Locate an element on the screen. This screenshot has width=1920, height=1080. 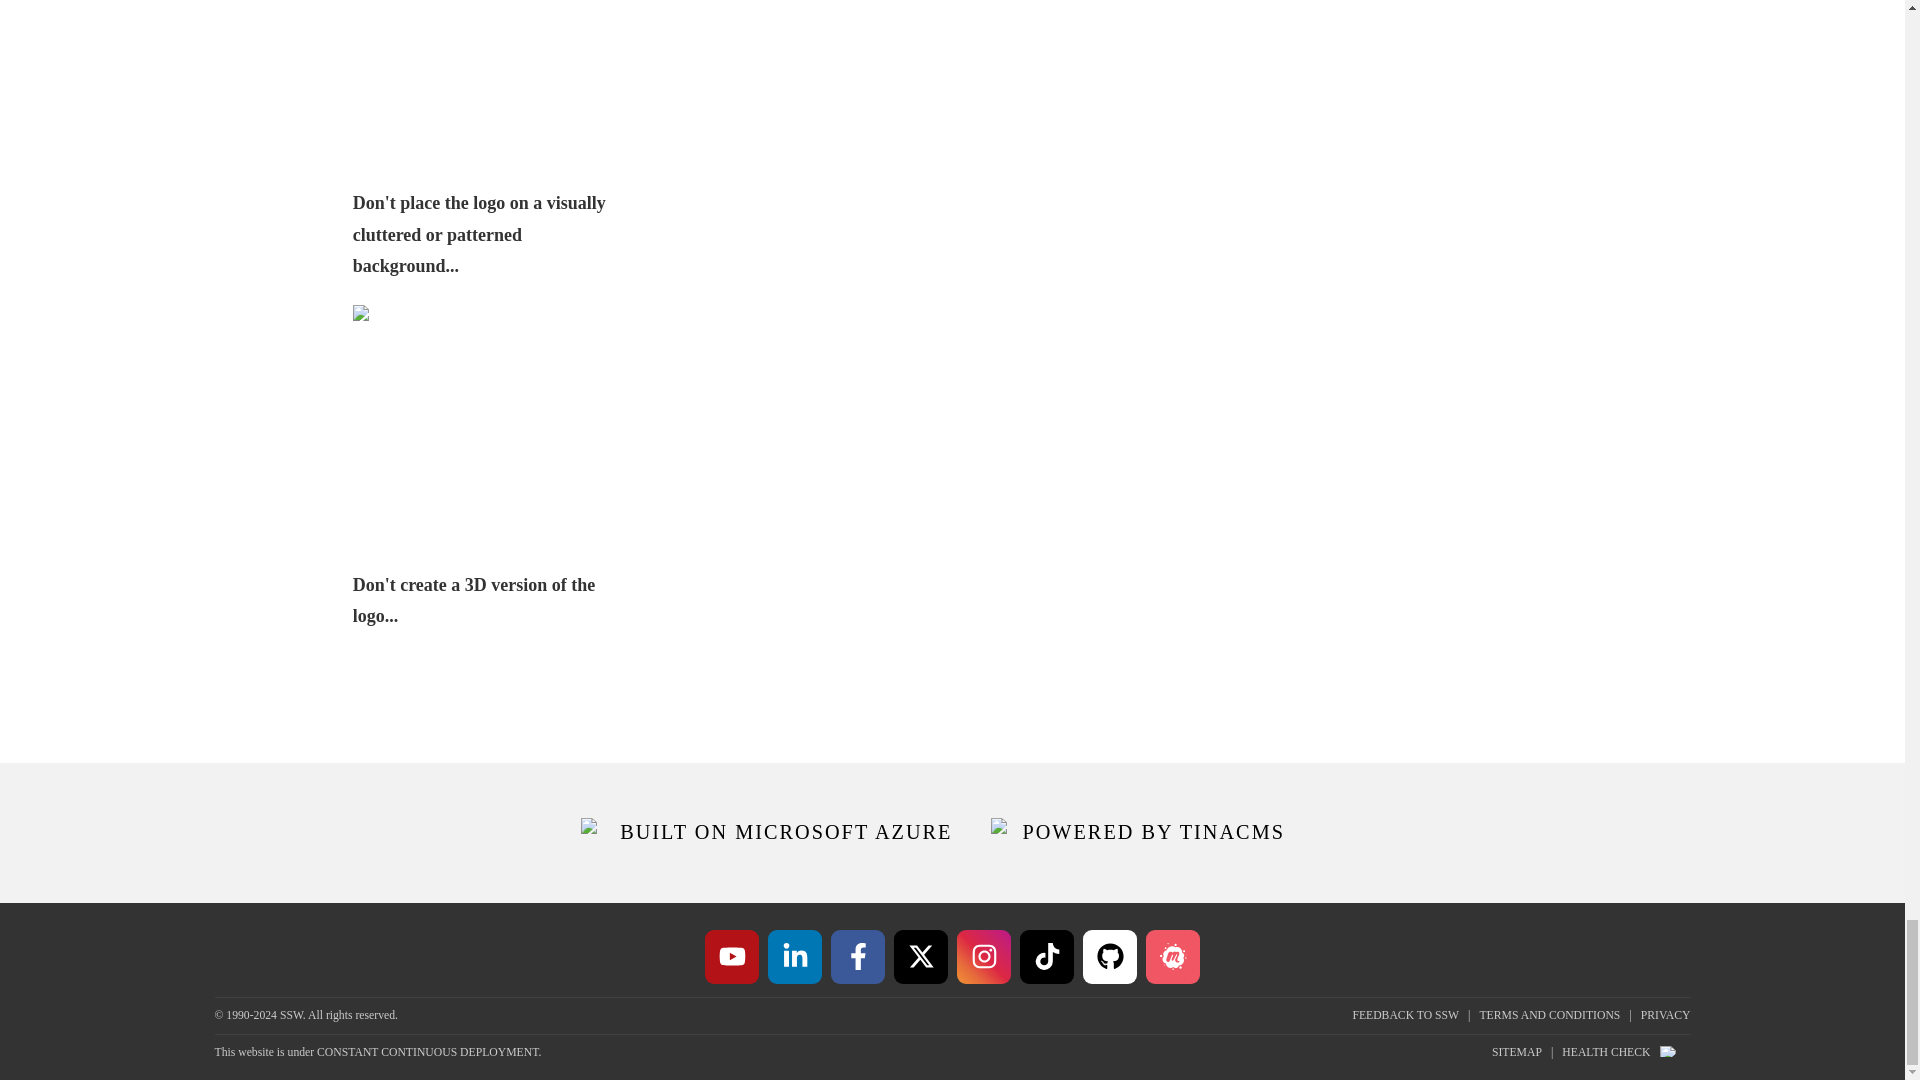
SSW on YouTube is located at coordinates (731, 956).